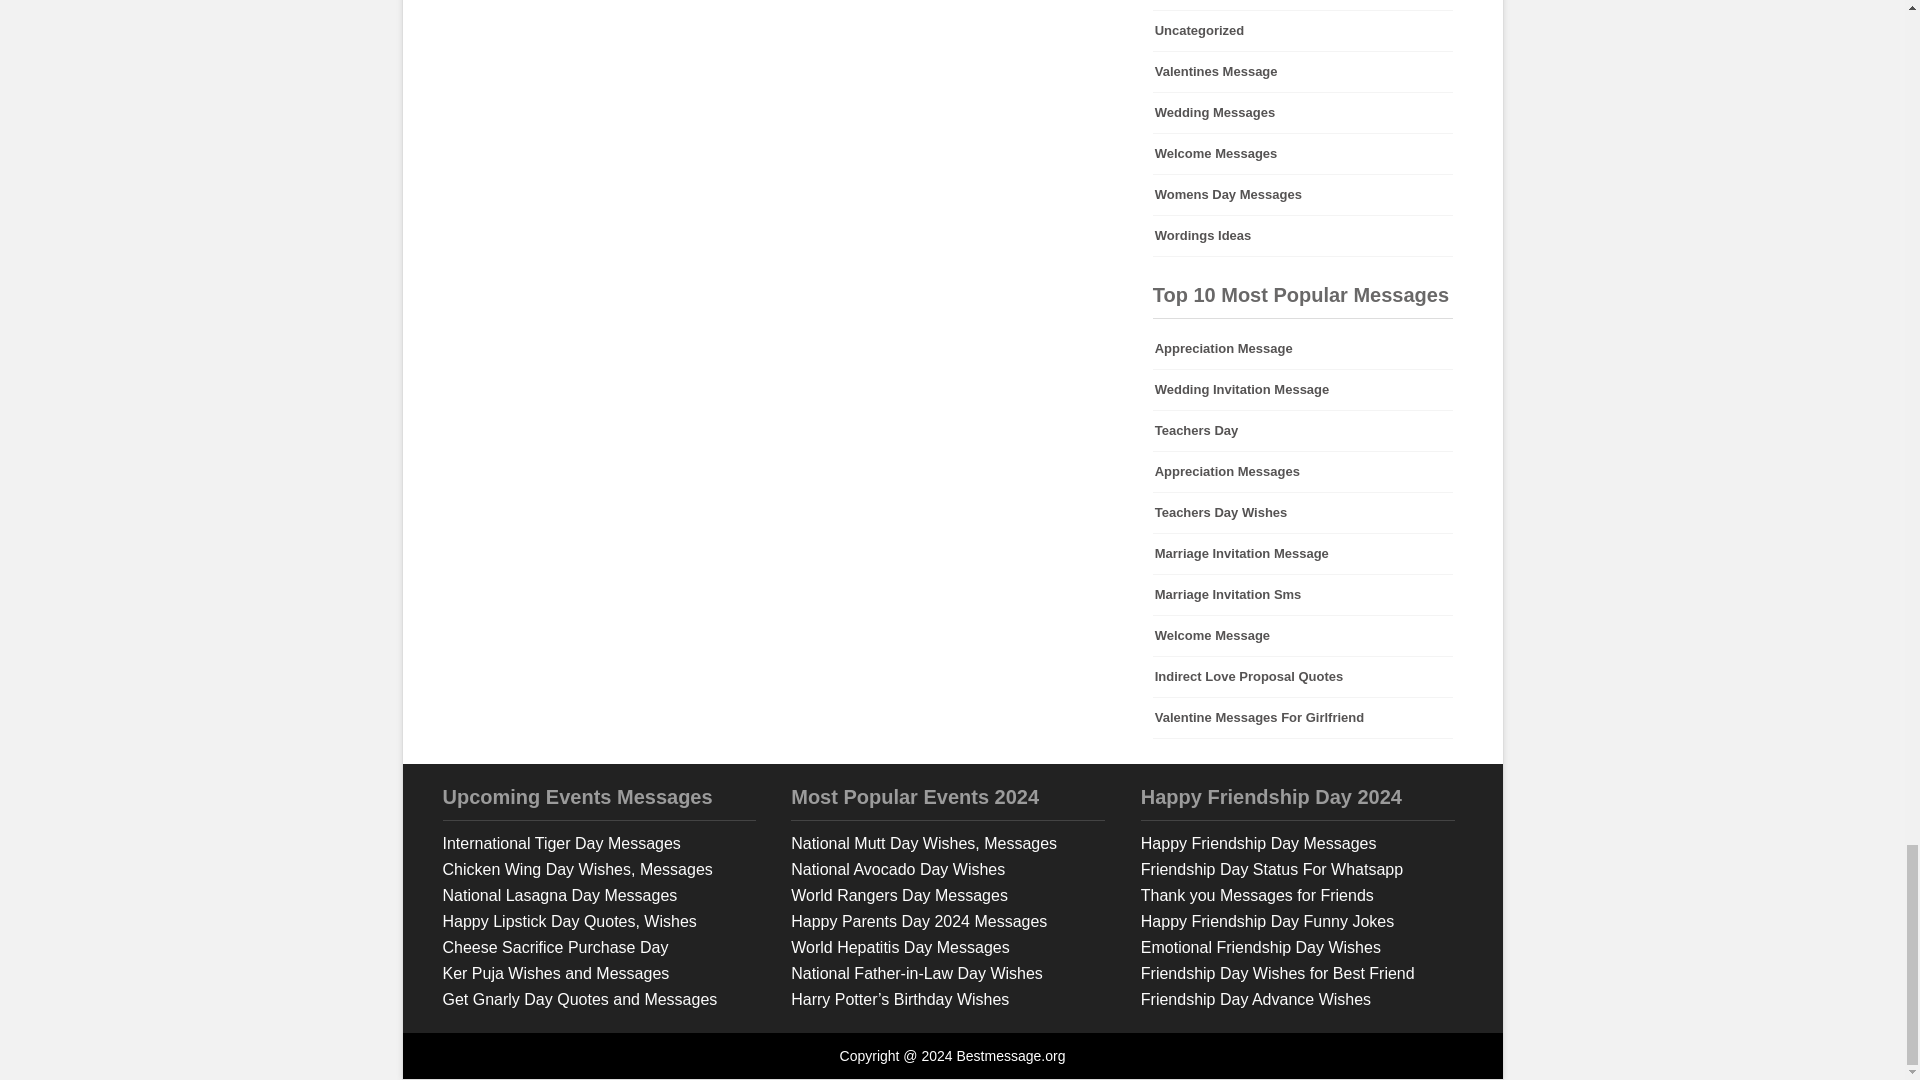 This screenshot has height=1080, width=1920. I want to click on teachers day, so click(1303, 431).